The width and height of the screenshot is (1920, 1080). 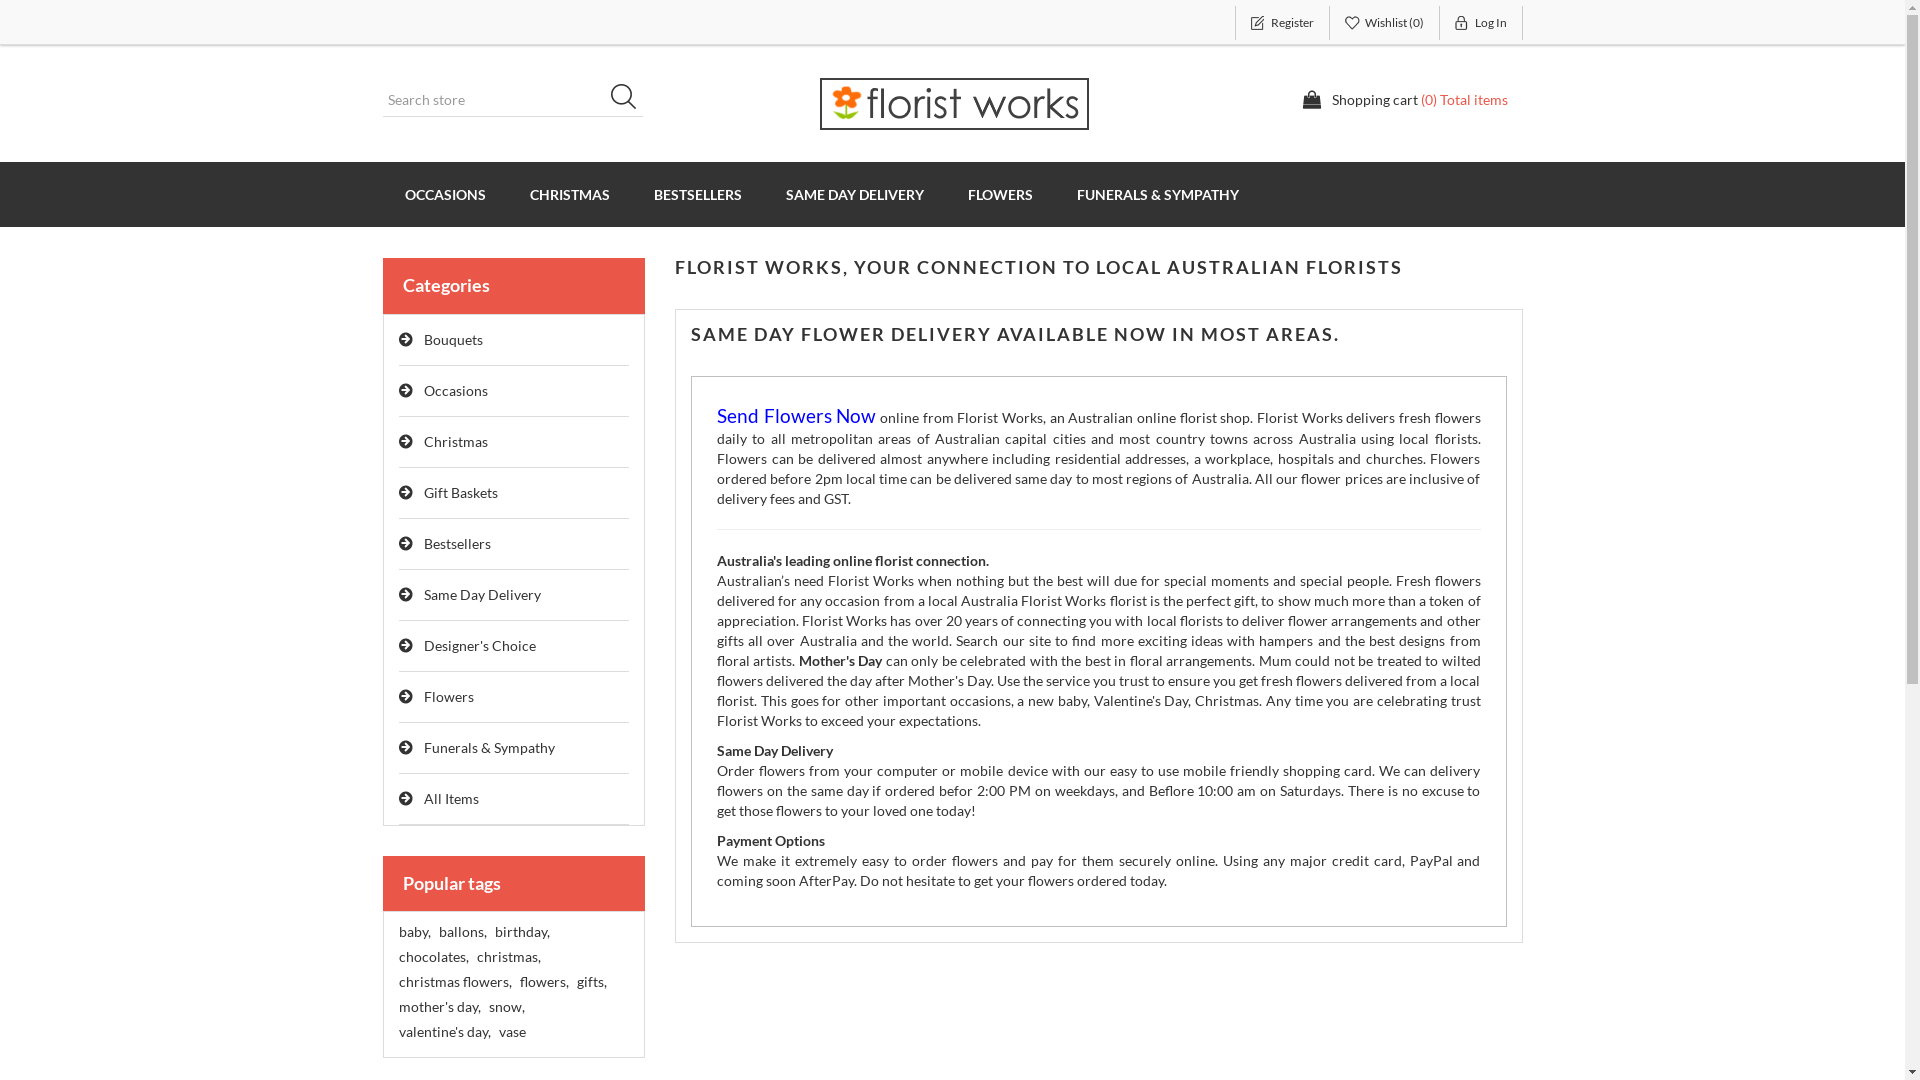 What do you see at coordinates (462, 932) in the screenshot?
I see `ballons,` at bounding box center [462, 932].